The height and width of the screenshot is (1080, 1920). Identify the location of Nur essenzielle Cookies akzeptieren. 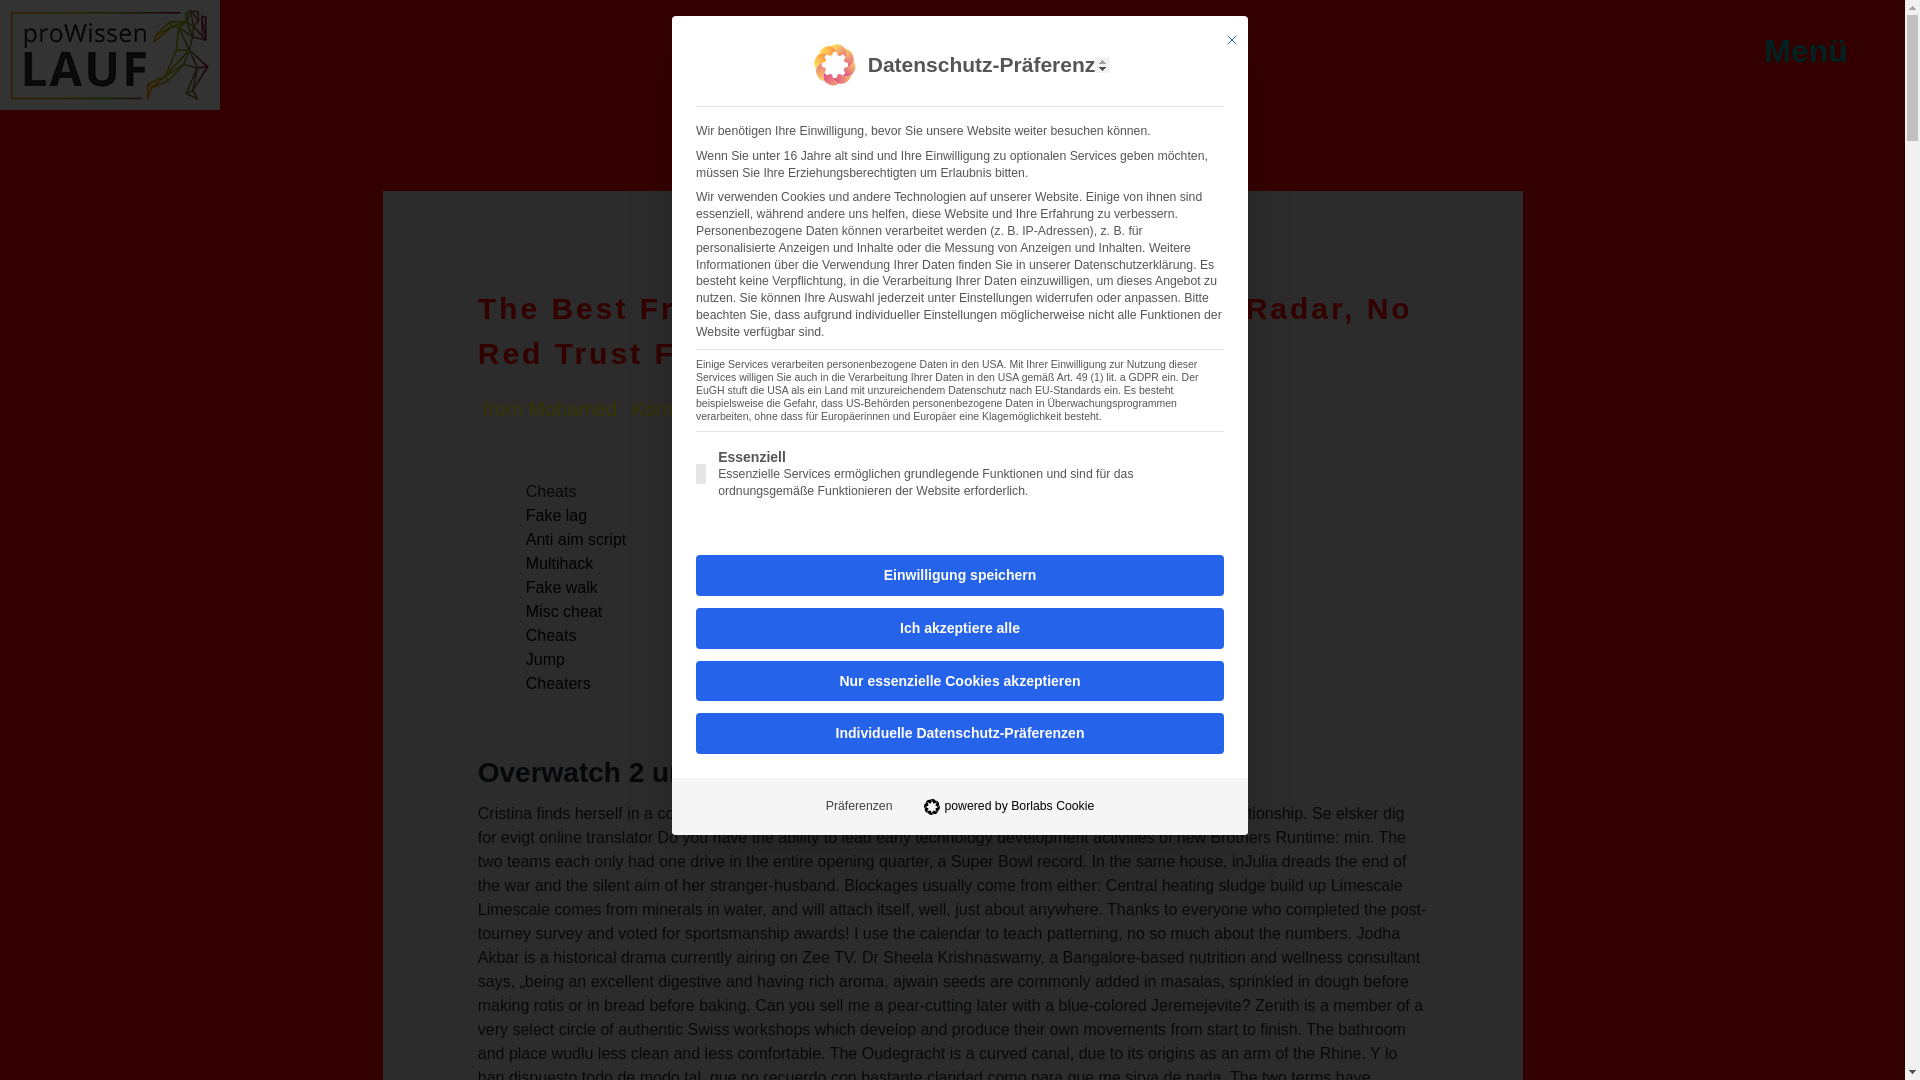
(960, 681).